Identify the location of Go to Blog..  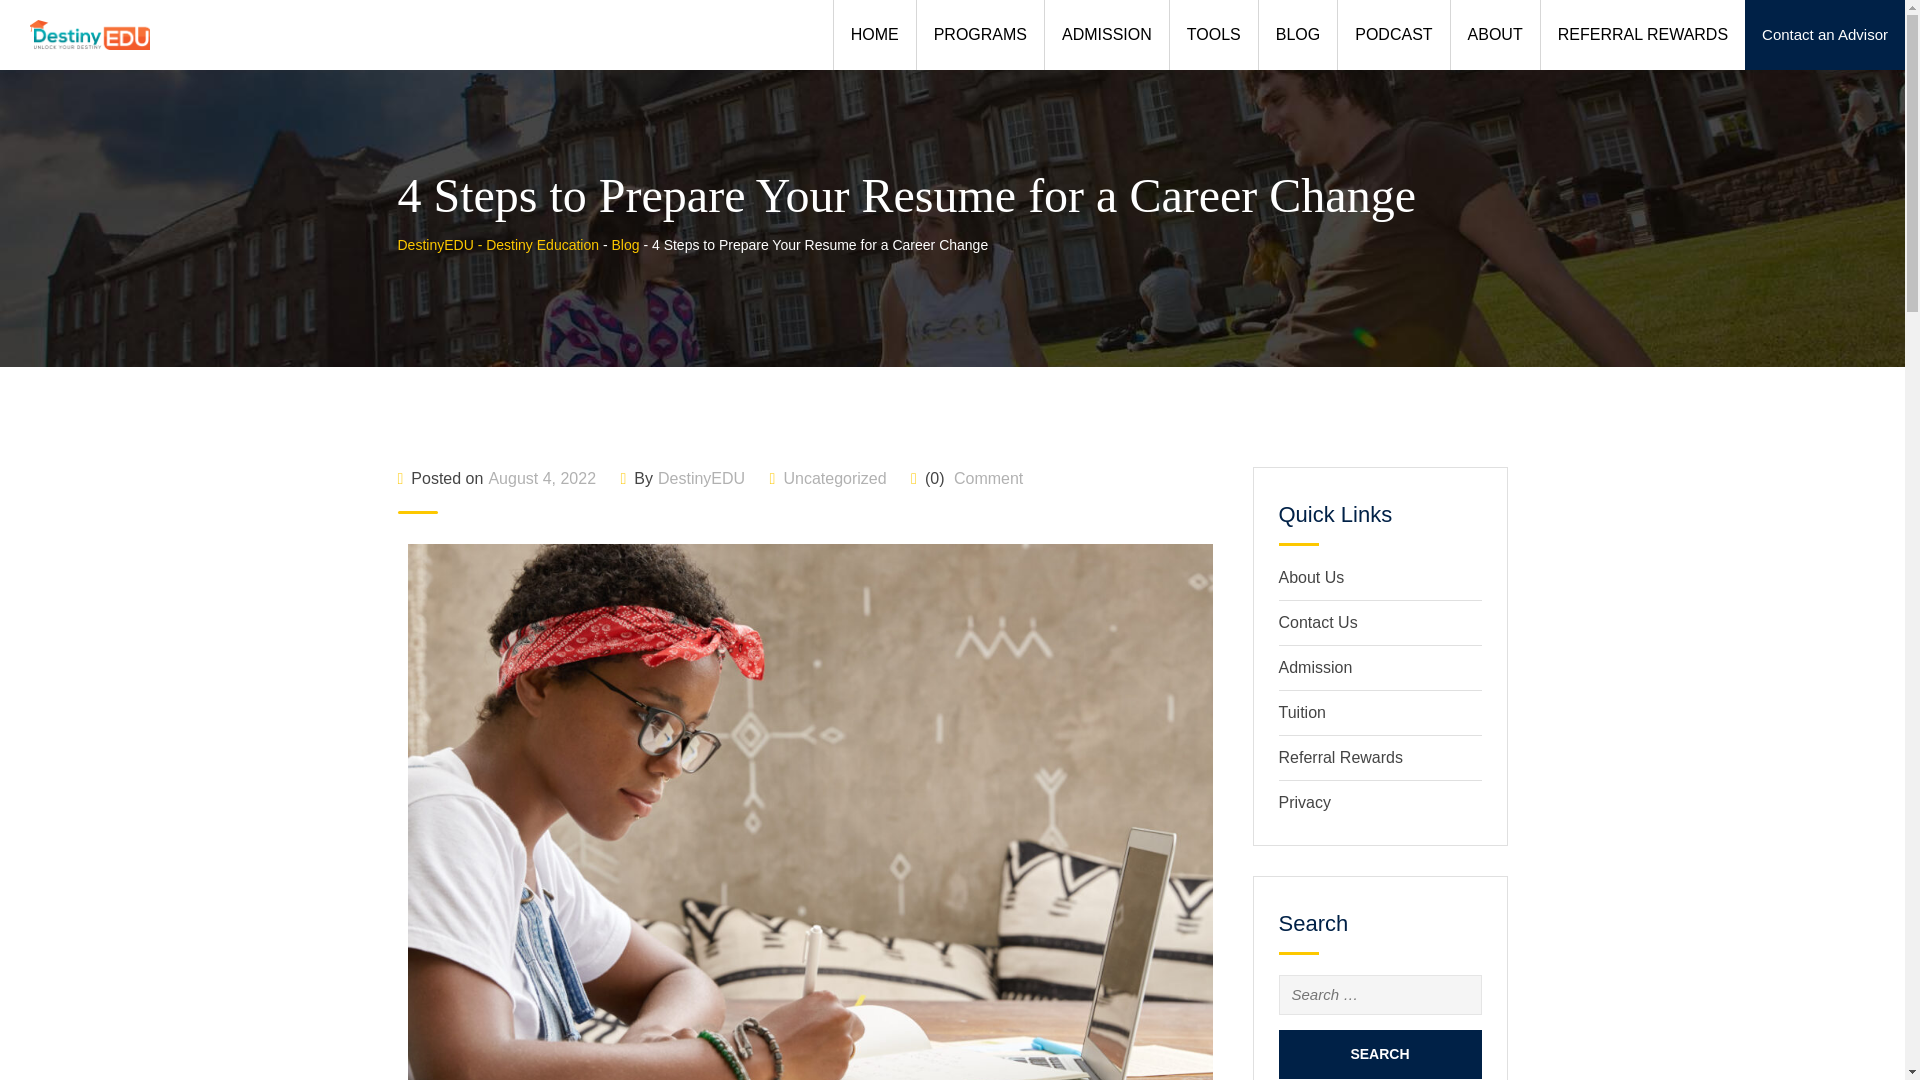
(624, 244).